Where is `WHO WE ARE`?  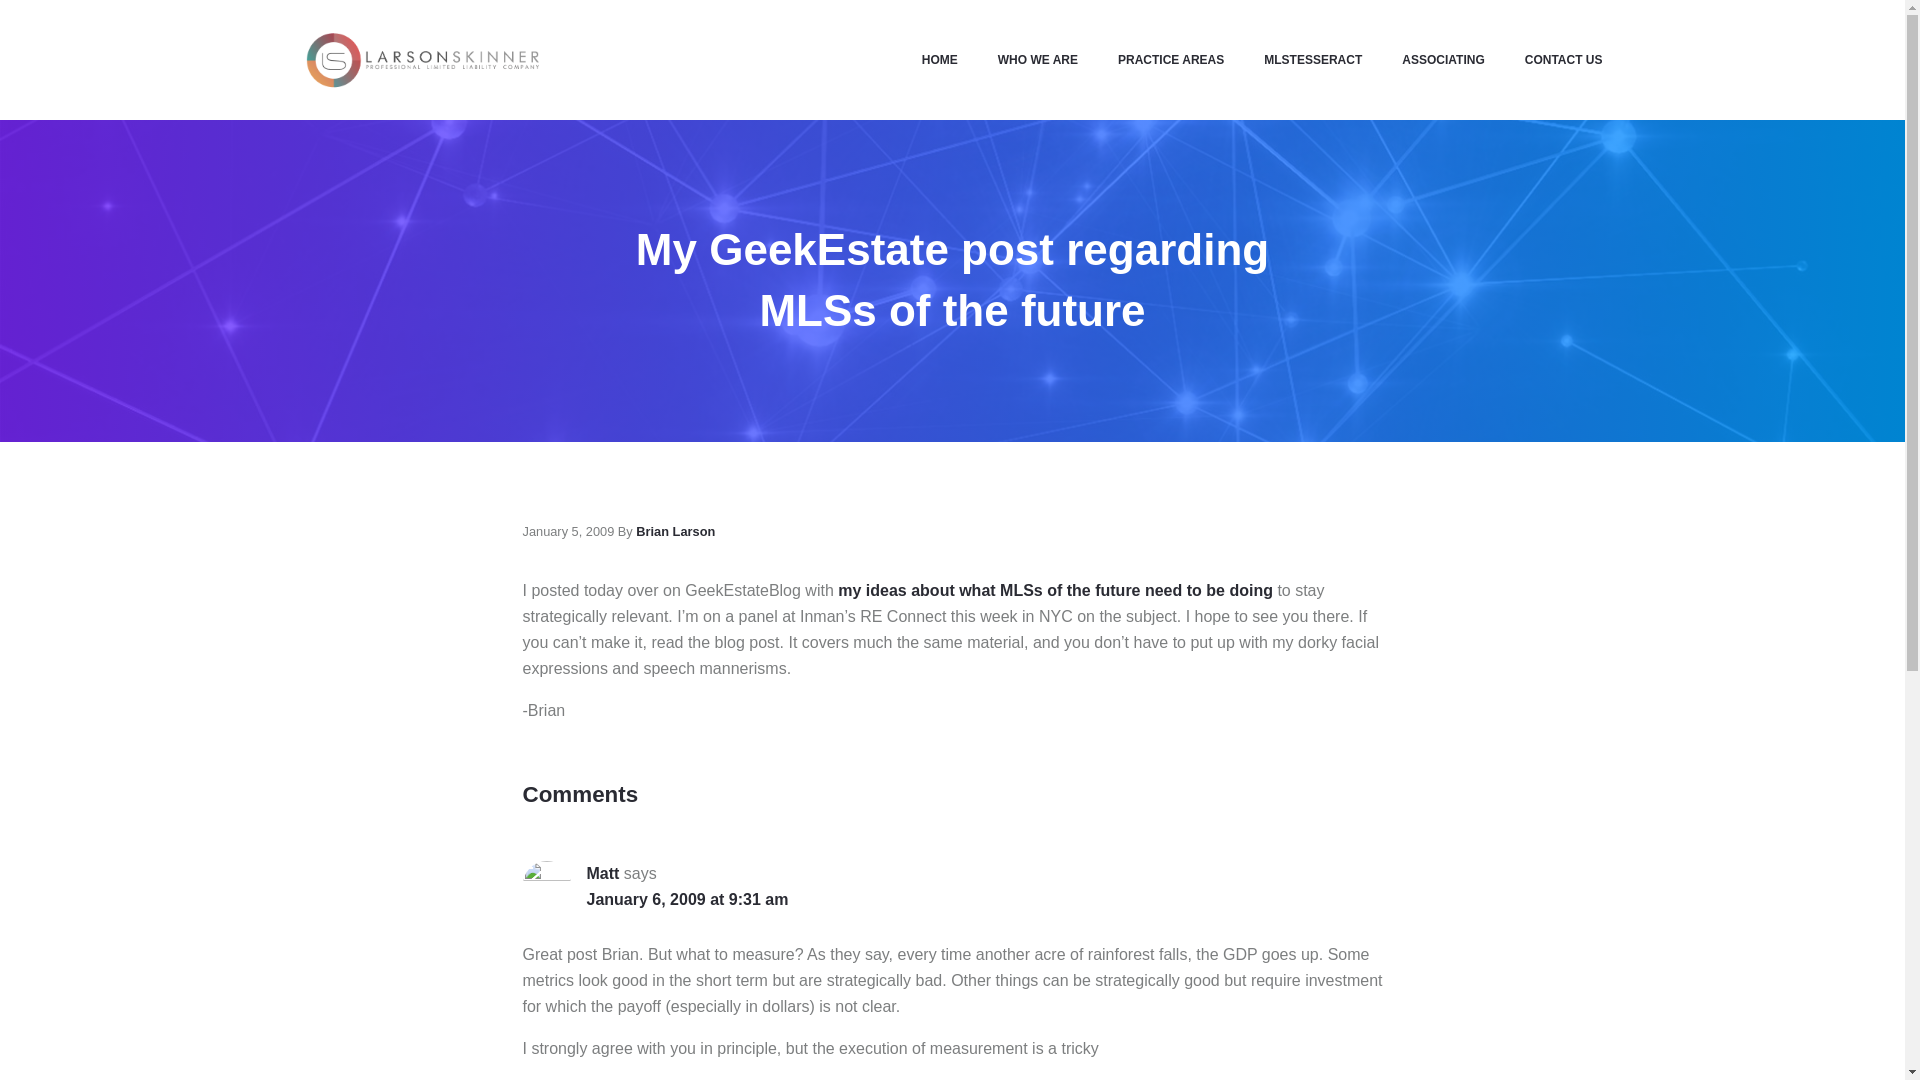
WHO WE ARE is located at coordinates (1038, 60).